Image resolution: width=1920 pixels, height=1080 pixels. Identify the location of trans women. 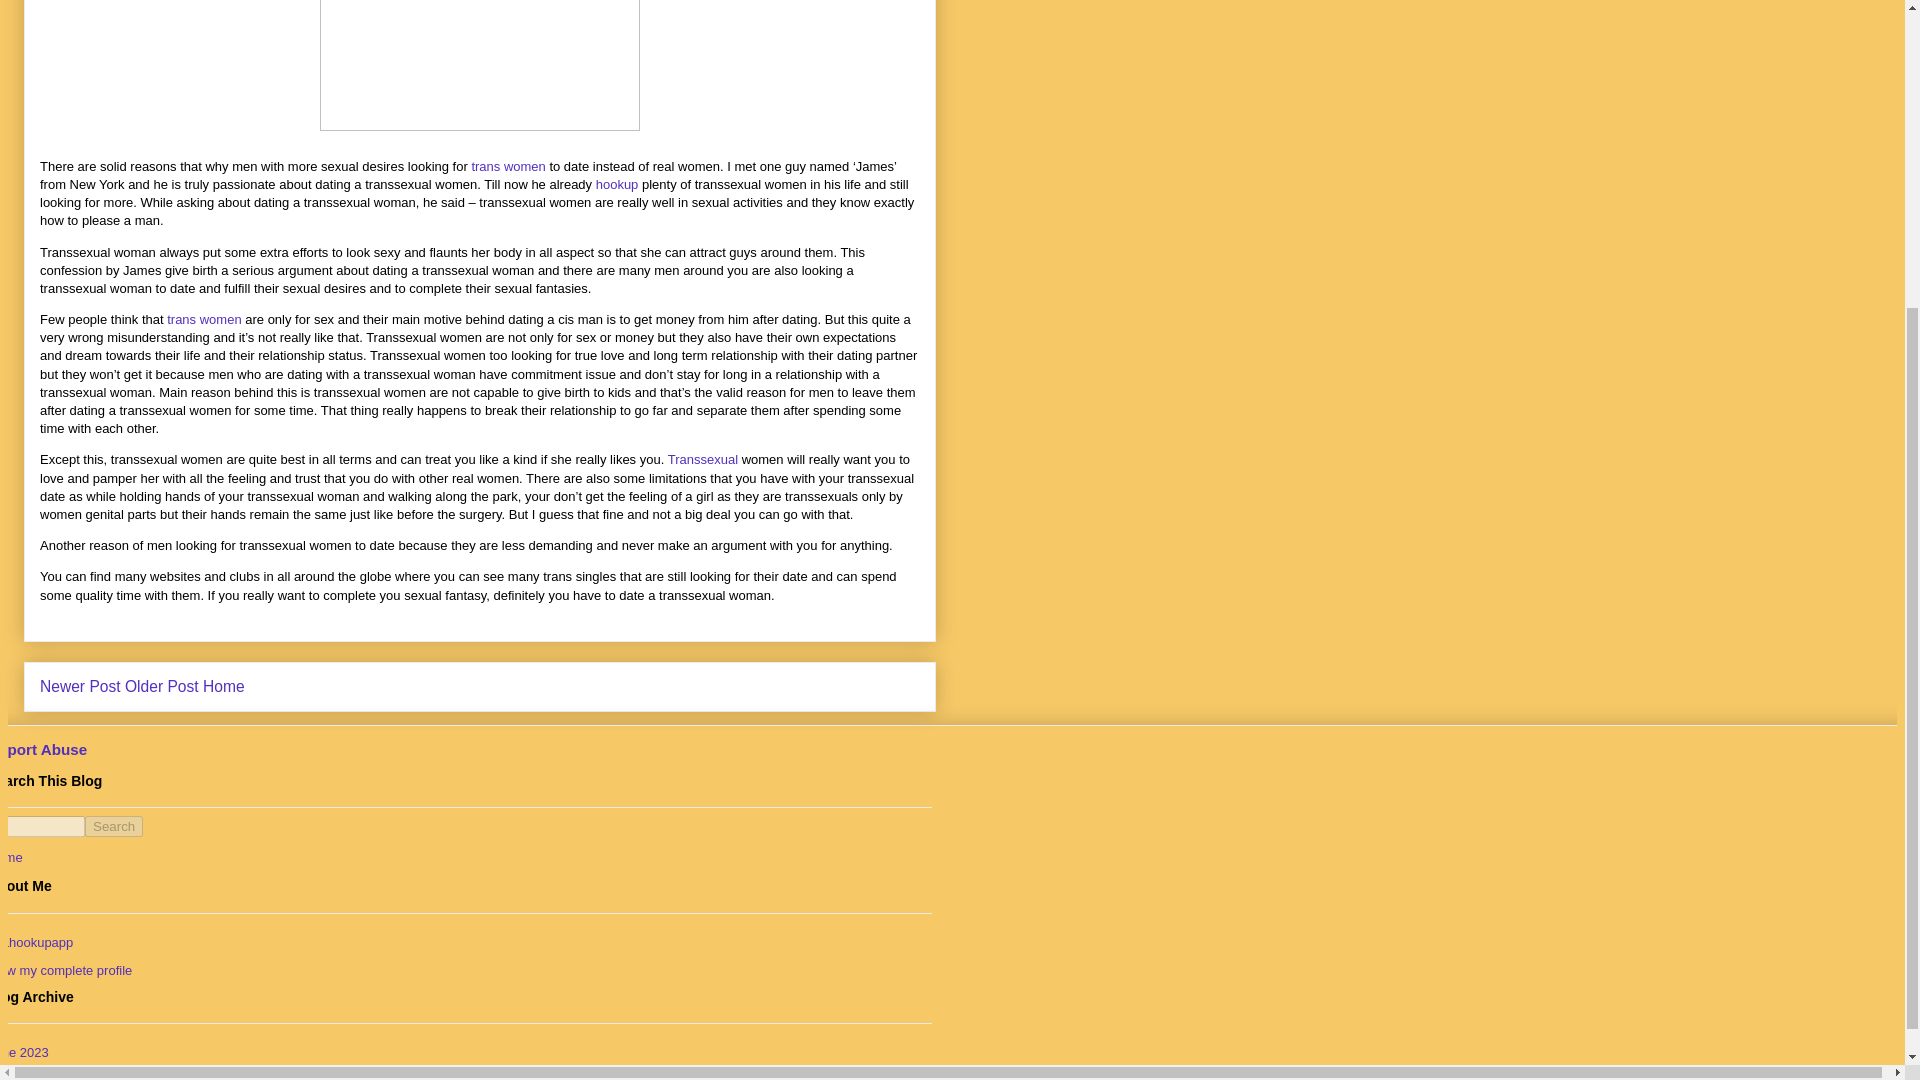
(508, 166).